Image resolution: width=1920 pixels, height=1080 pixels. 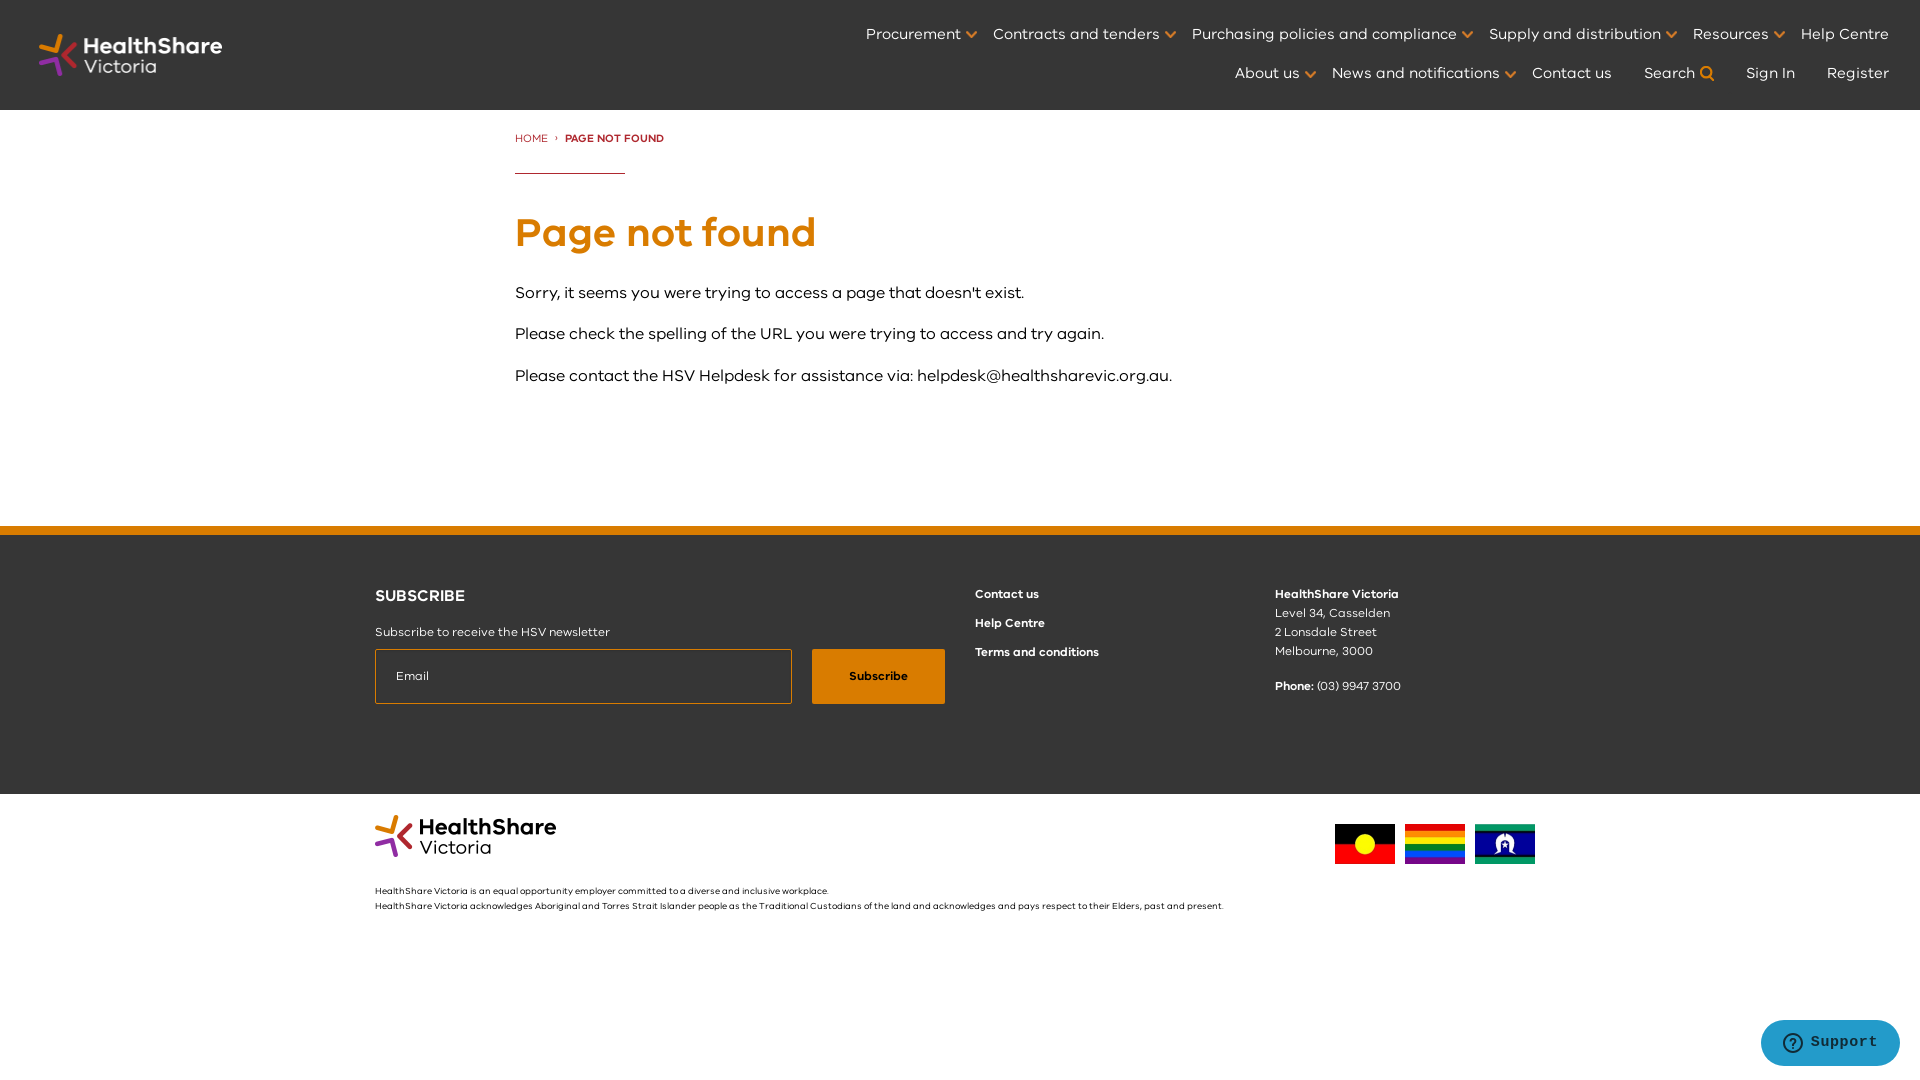 What do you see at coordinates (1010, 623) in the screenshot?
I see `Help Centre` at bounding box center [1010, 623].